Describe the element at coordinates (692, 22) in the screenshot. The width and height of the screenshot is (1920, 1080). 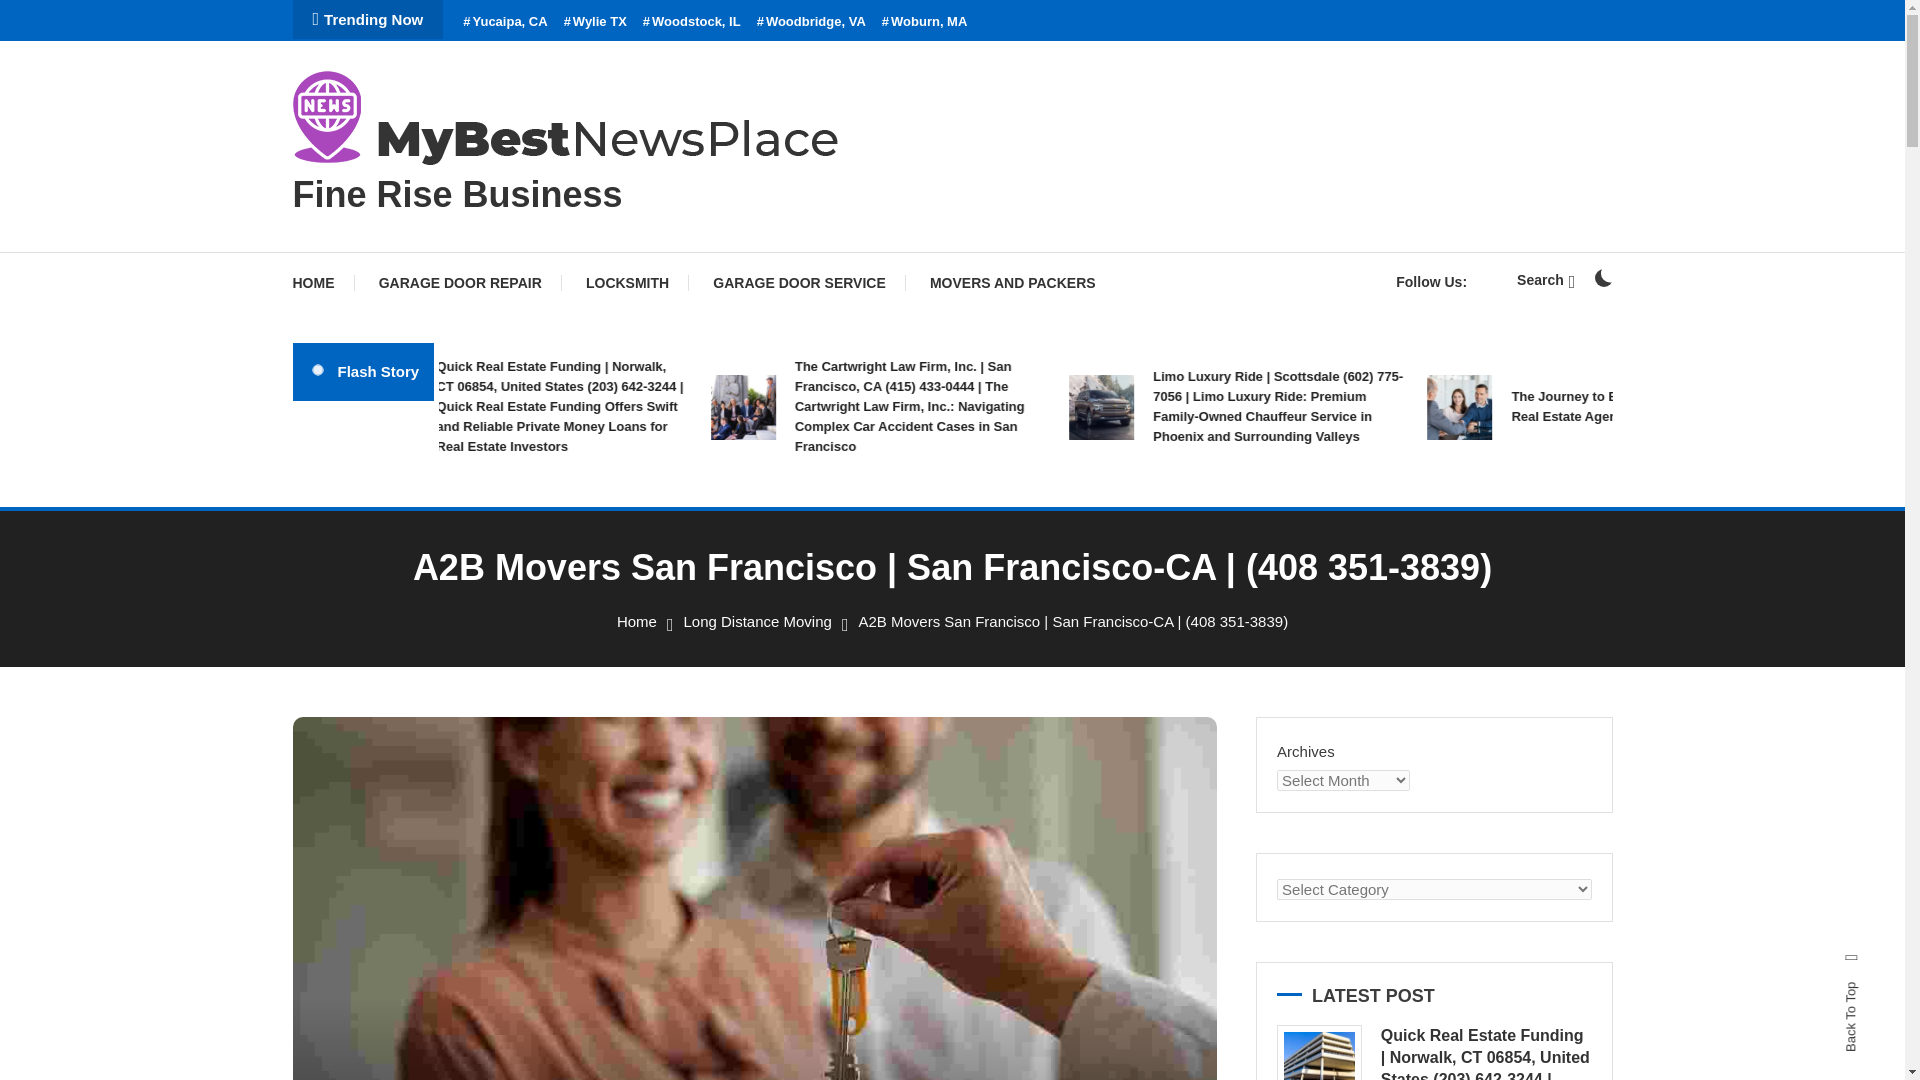
I see `Woodstock, IL` at that location.